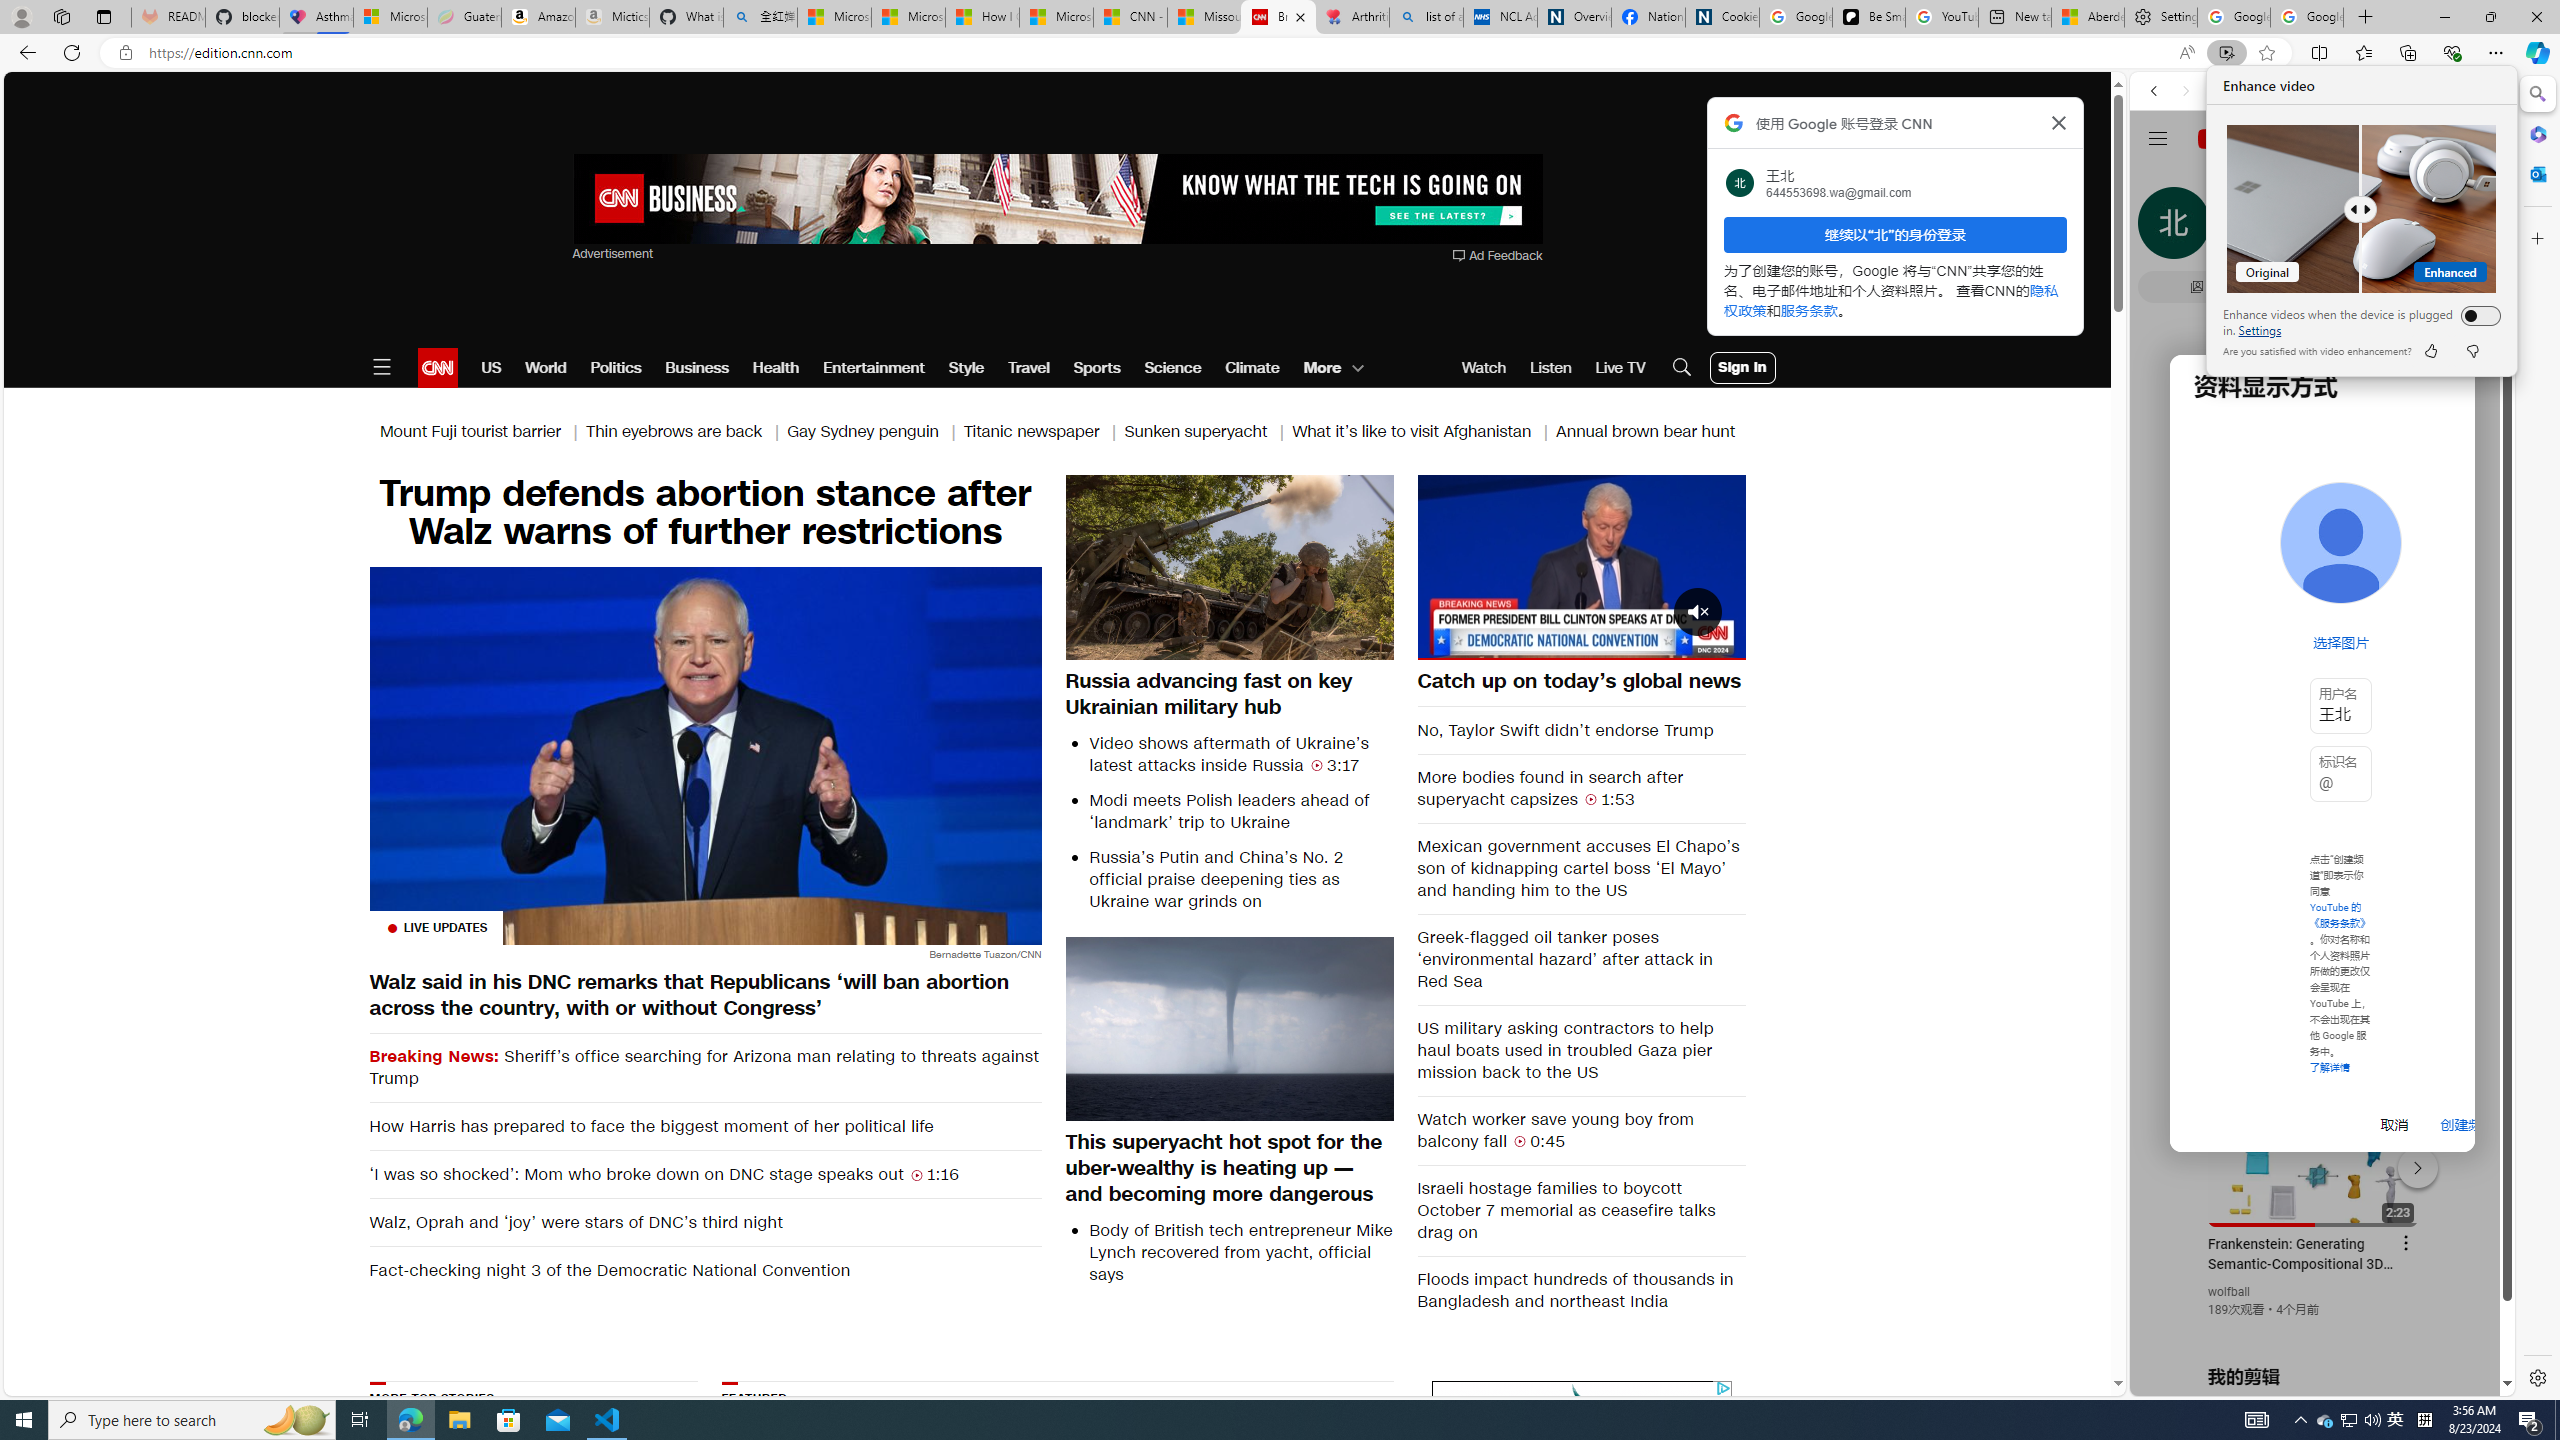 This screenshot has height=1440, width=2560. I want to click on AutomationID: wheel, so click(1428, 1379).